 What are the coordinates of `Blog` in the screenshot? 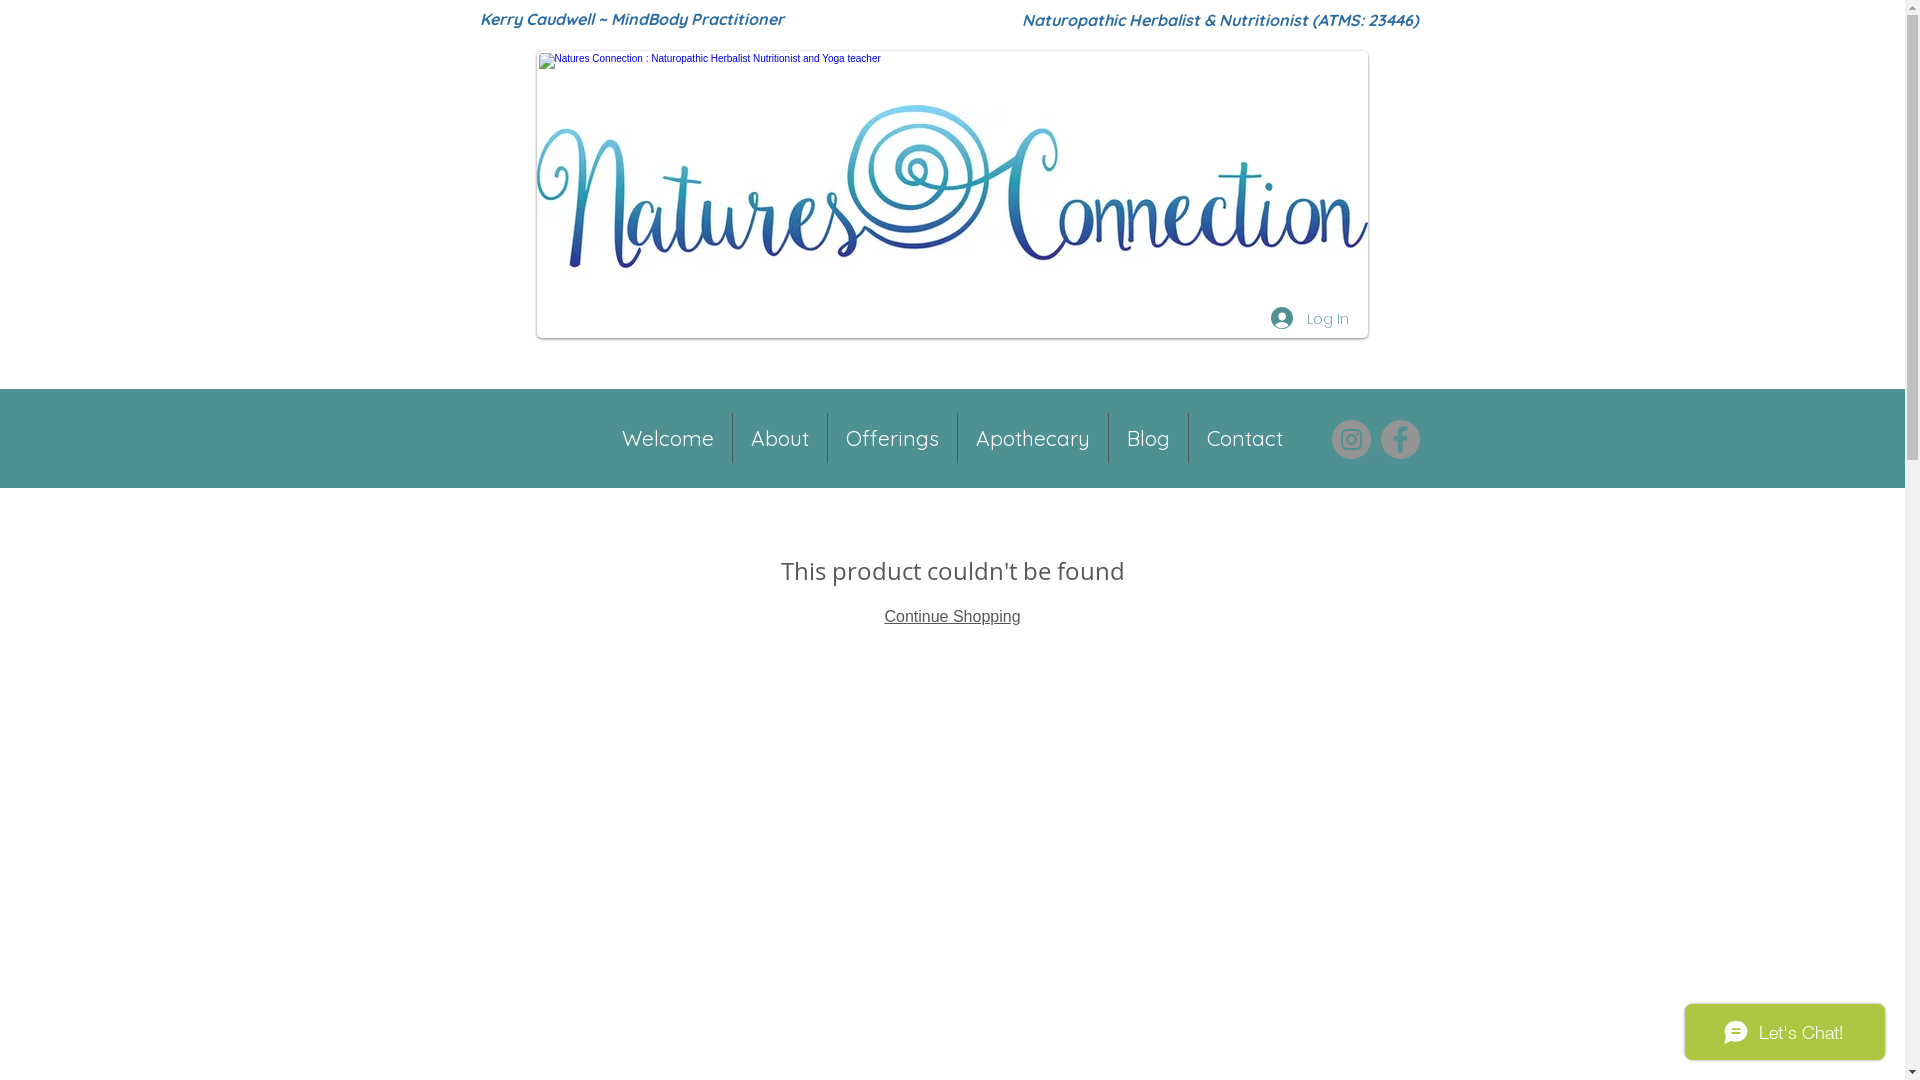 It's located at (1148, 438).